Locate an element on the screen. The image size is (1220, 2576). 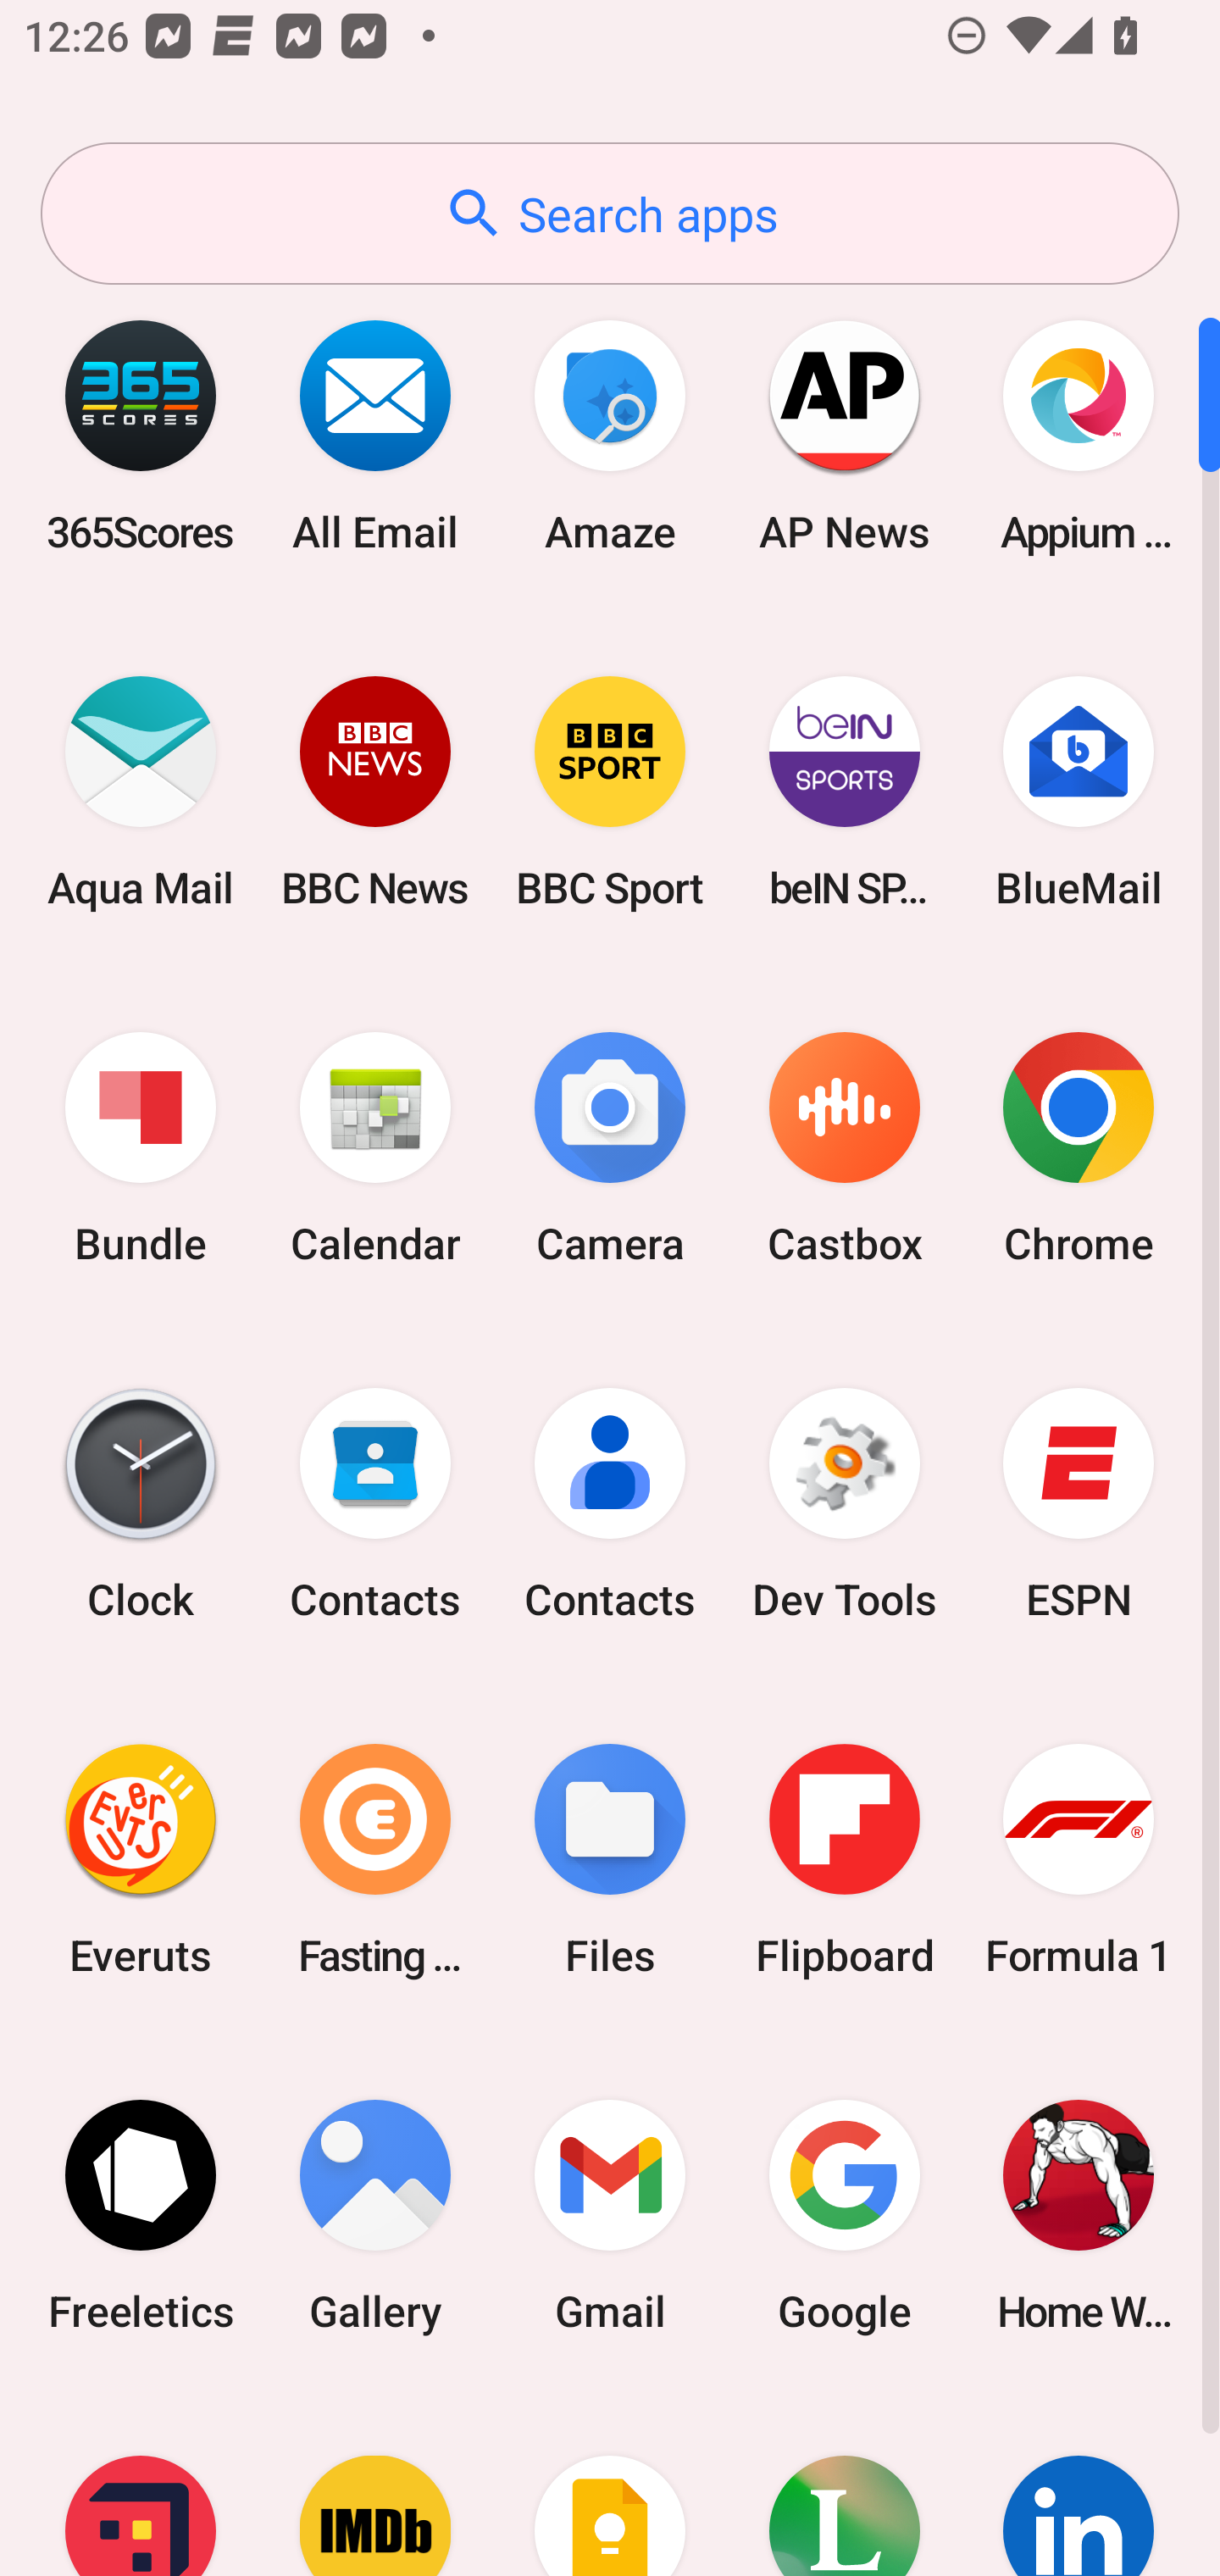
BlueMail is located at coordinates (1079, 791).